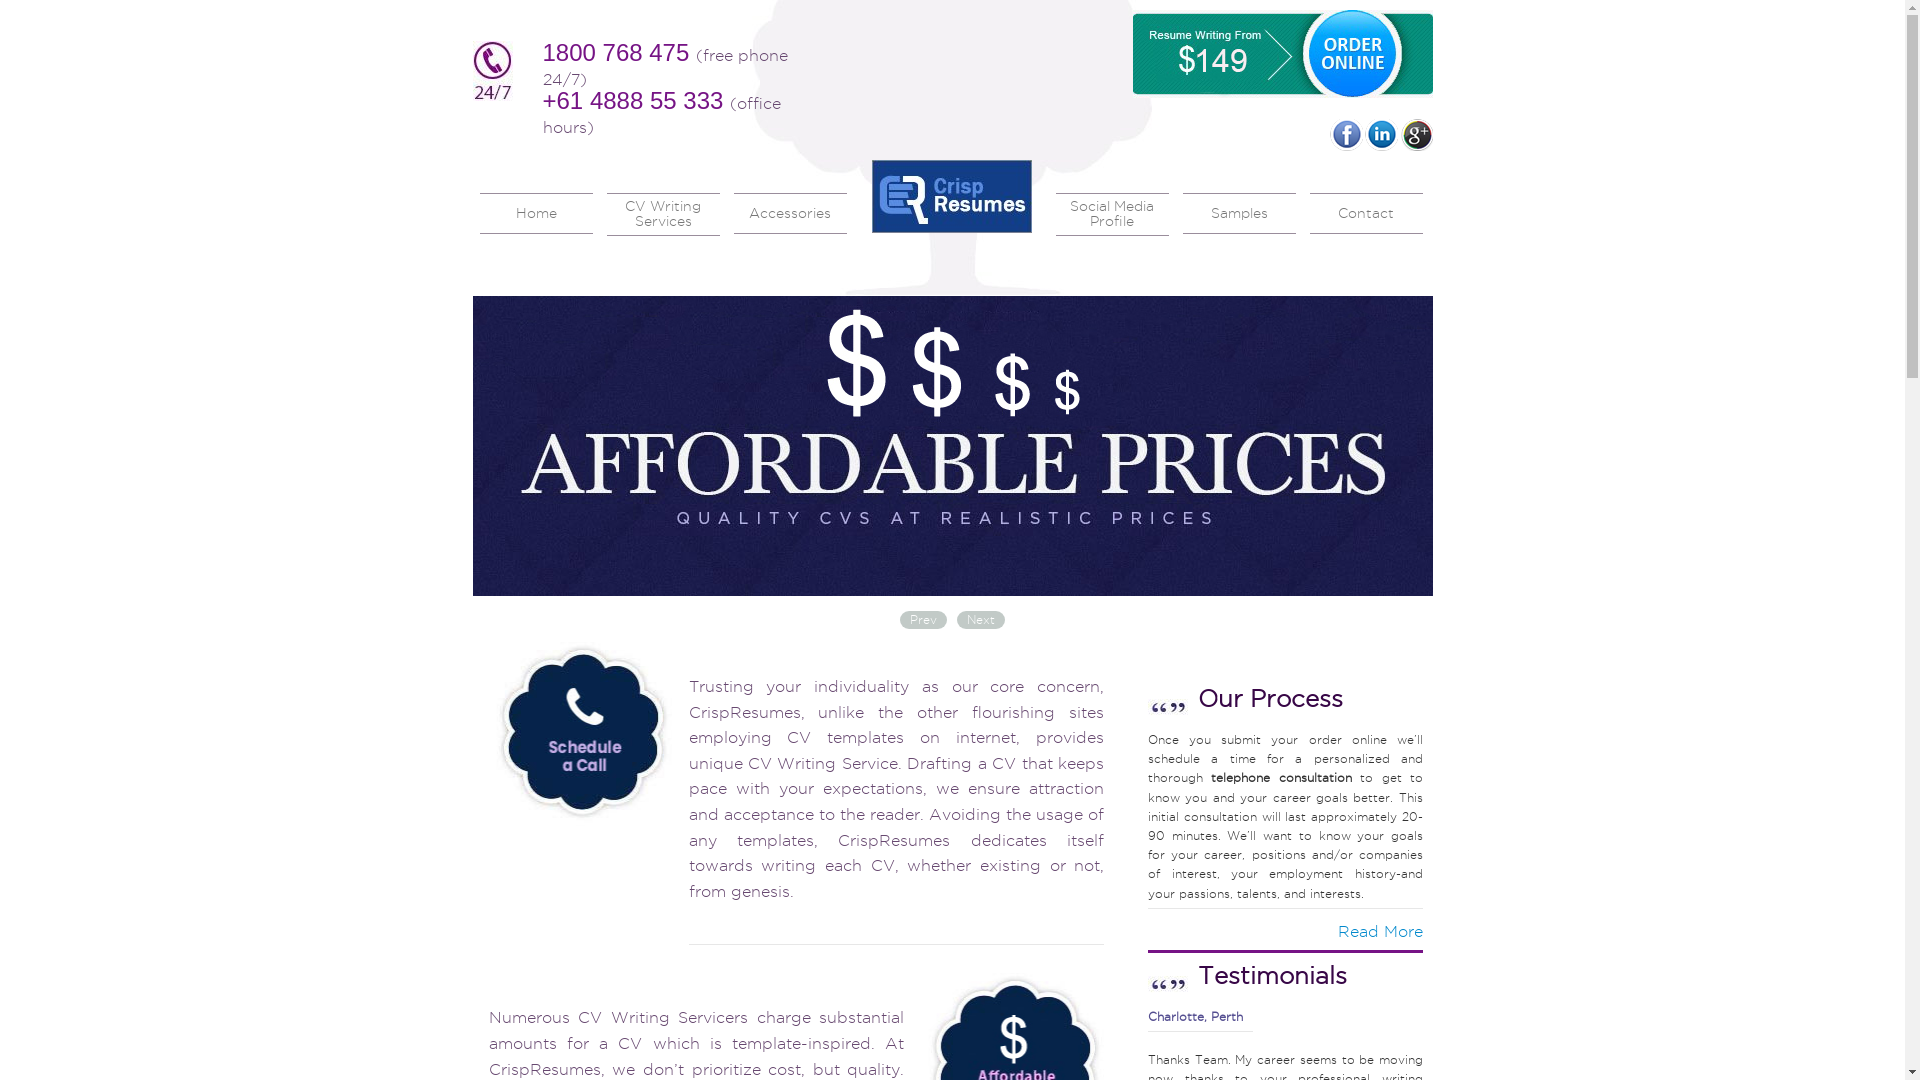 The image size is (1920, 1080). What do you see at coordinates (1380, 135) in the screenshot?
I see `Linked in` at bounding box center [1380, 135].